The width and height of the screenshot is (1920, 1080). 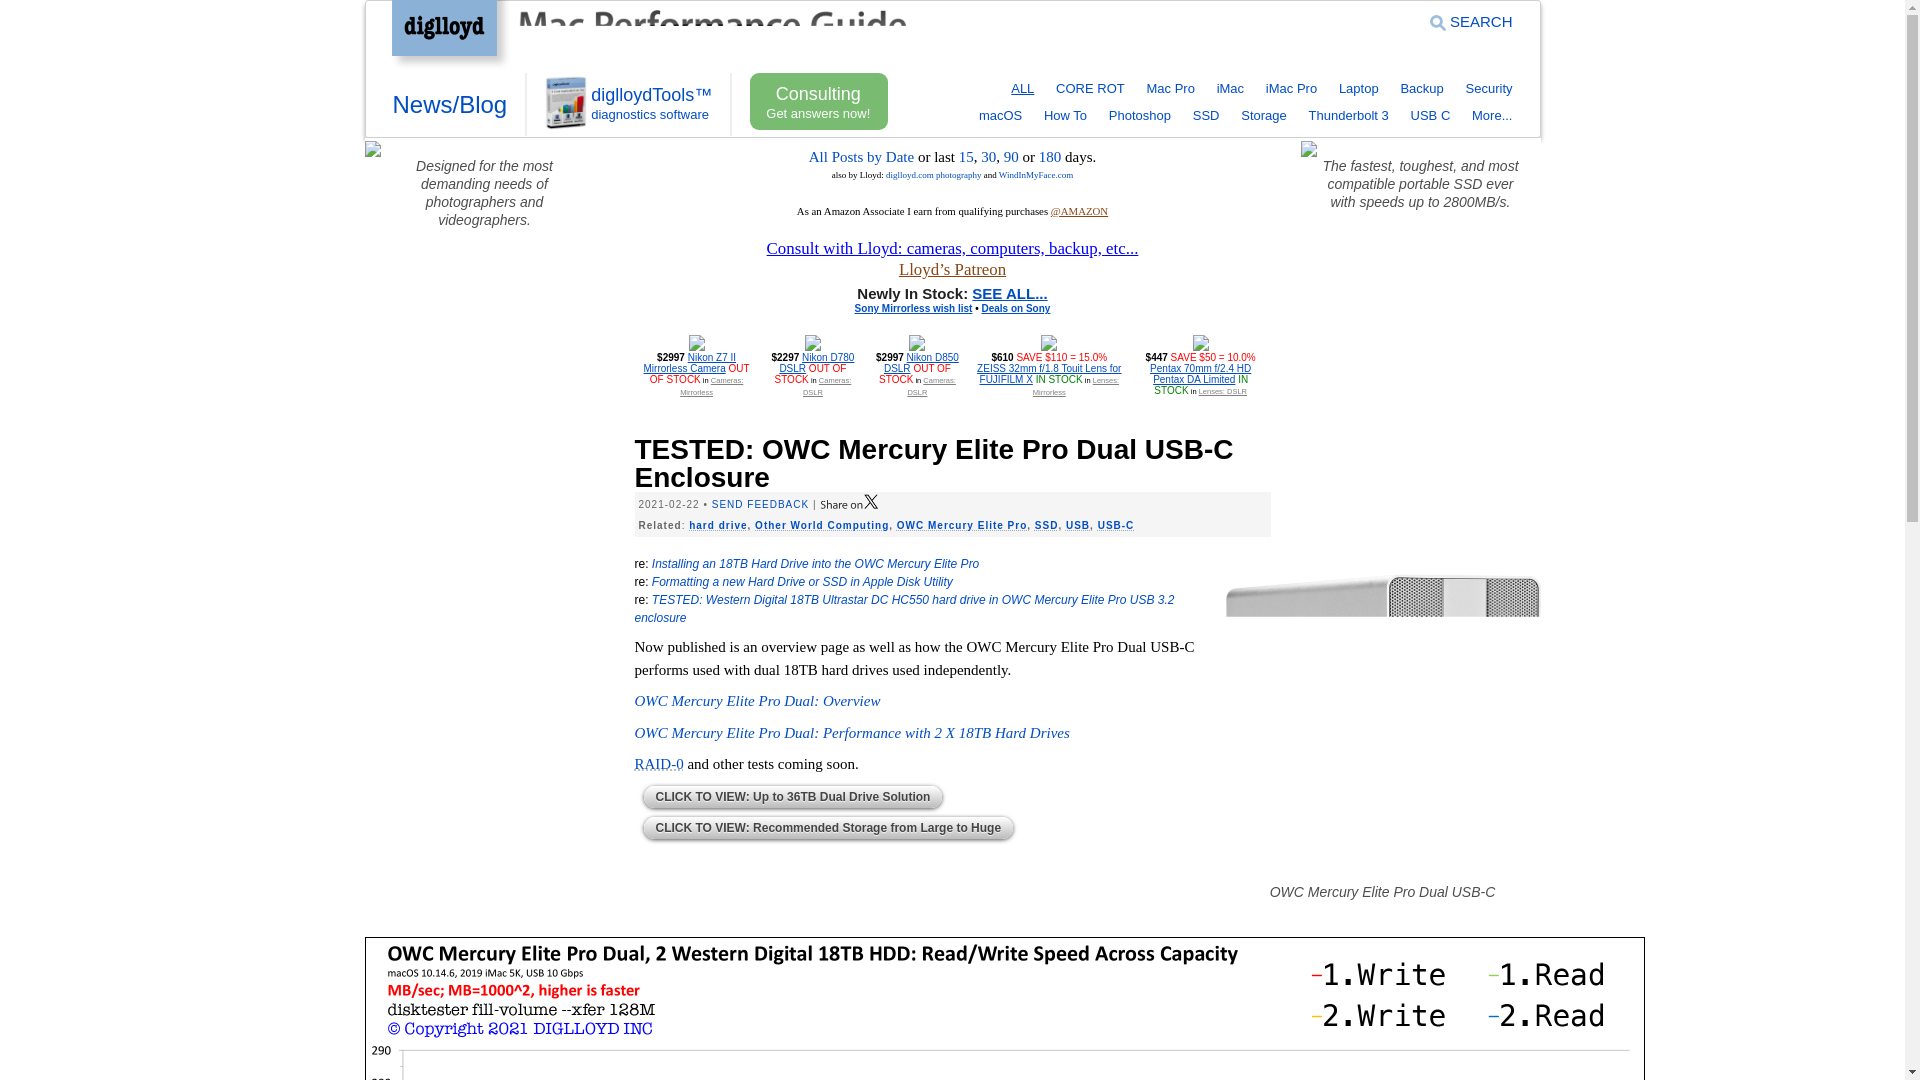 I want to click on Mac Pro, so click(x=1170, y=88).